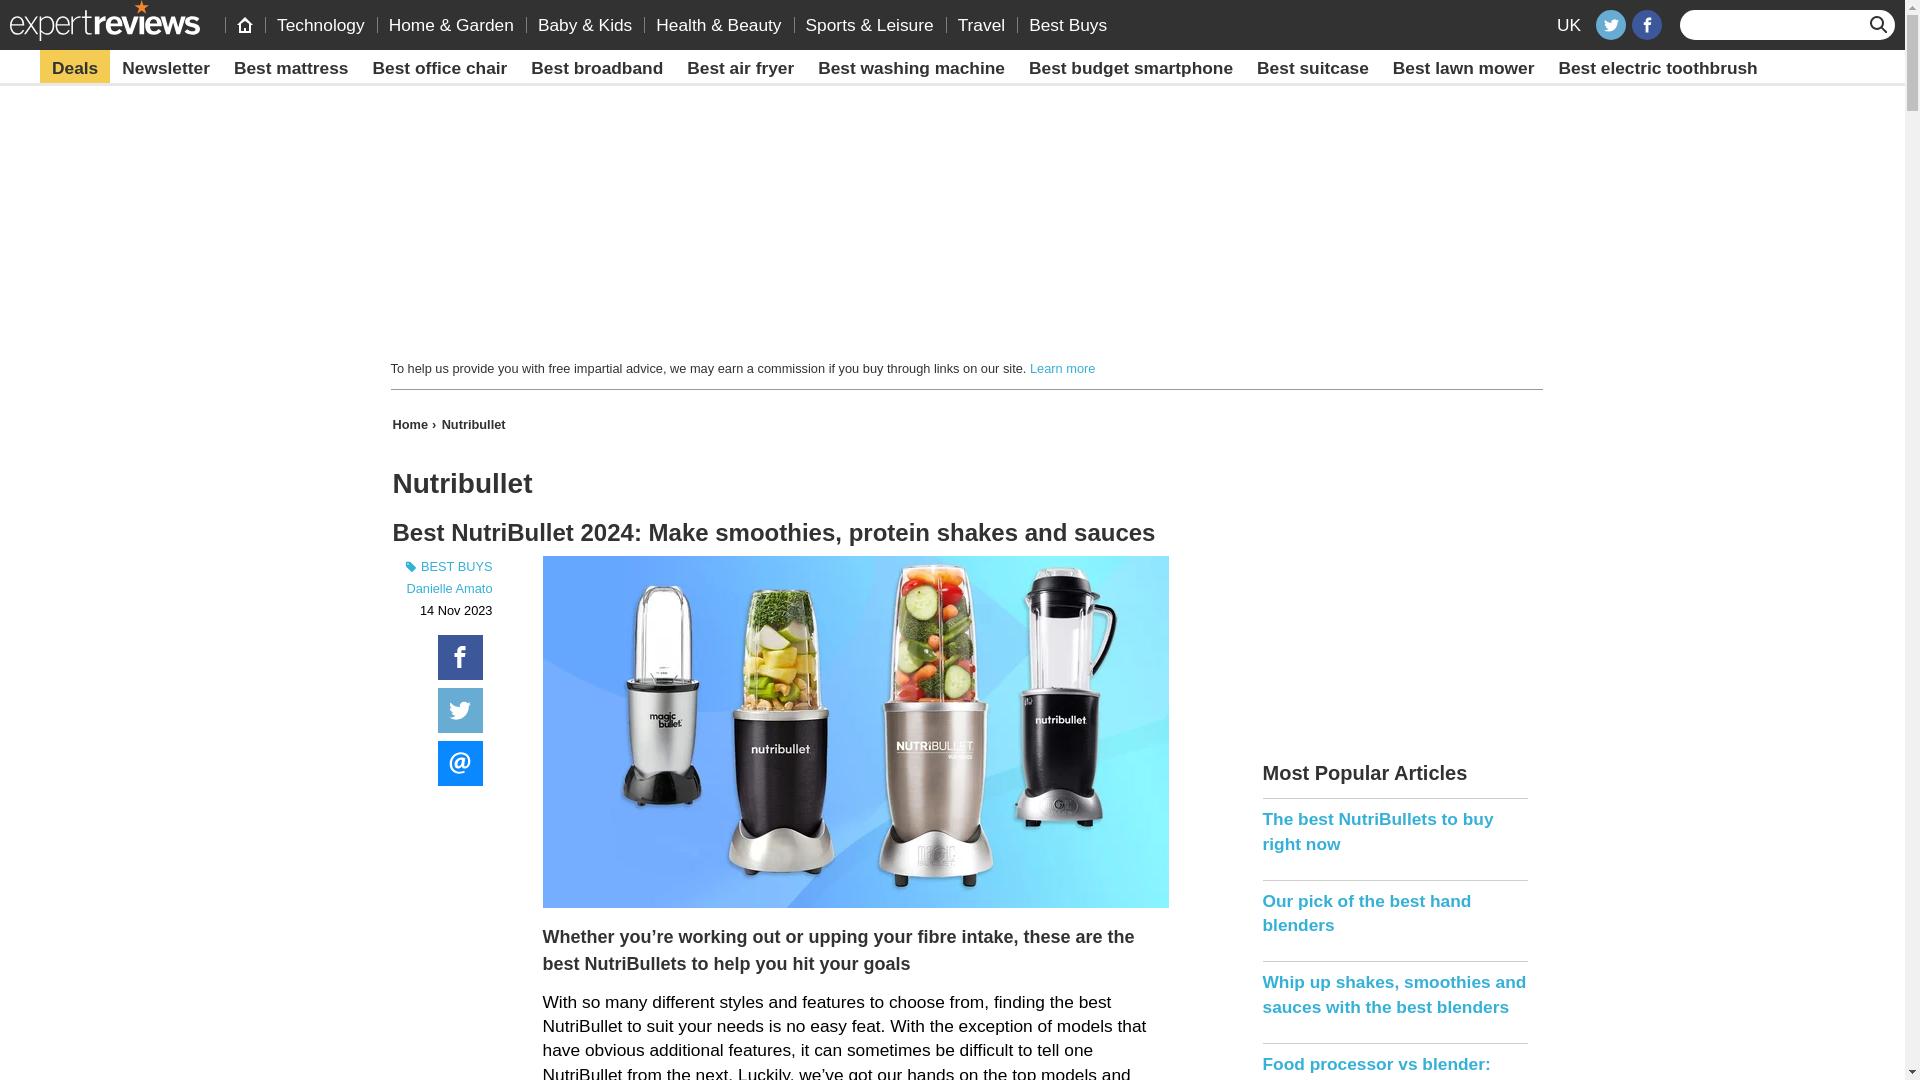 Image resolution: width=1920 pixels, height=1080 pixels. What do you see at coordinates (912, 68) in the screenshot?
I see `Best washing machine` at bounding box center [912, 68].